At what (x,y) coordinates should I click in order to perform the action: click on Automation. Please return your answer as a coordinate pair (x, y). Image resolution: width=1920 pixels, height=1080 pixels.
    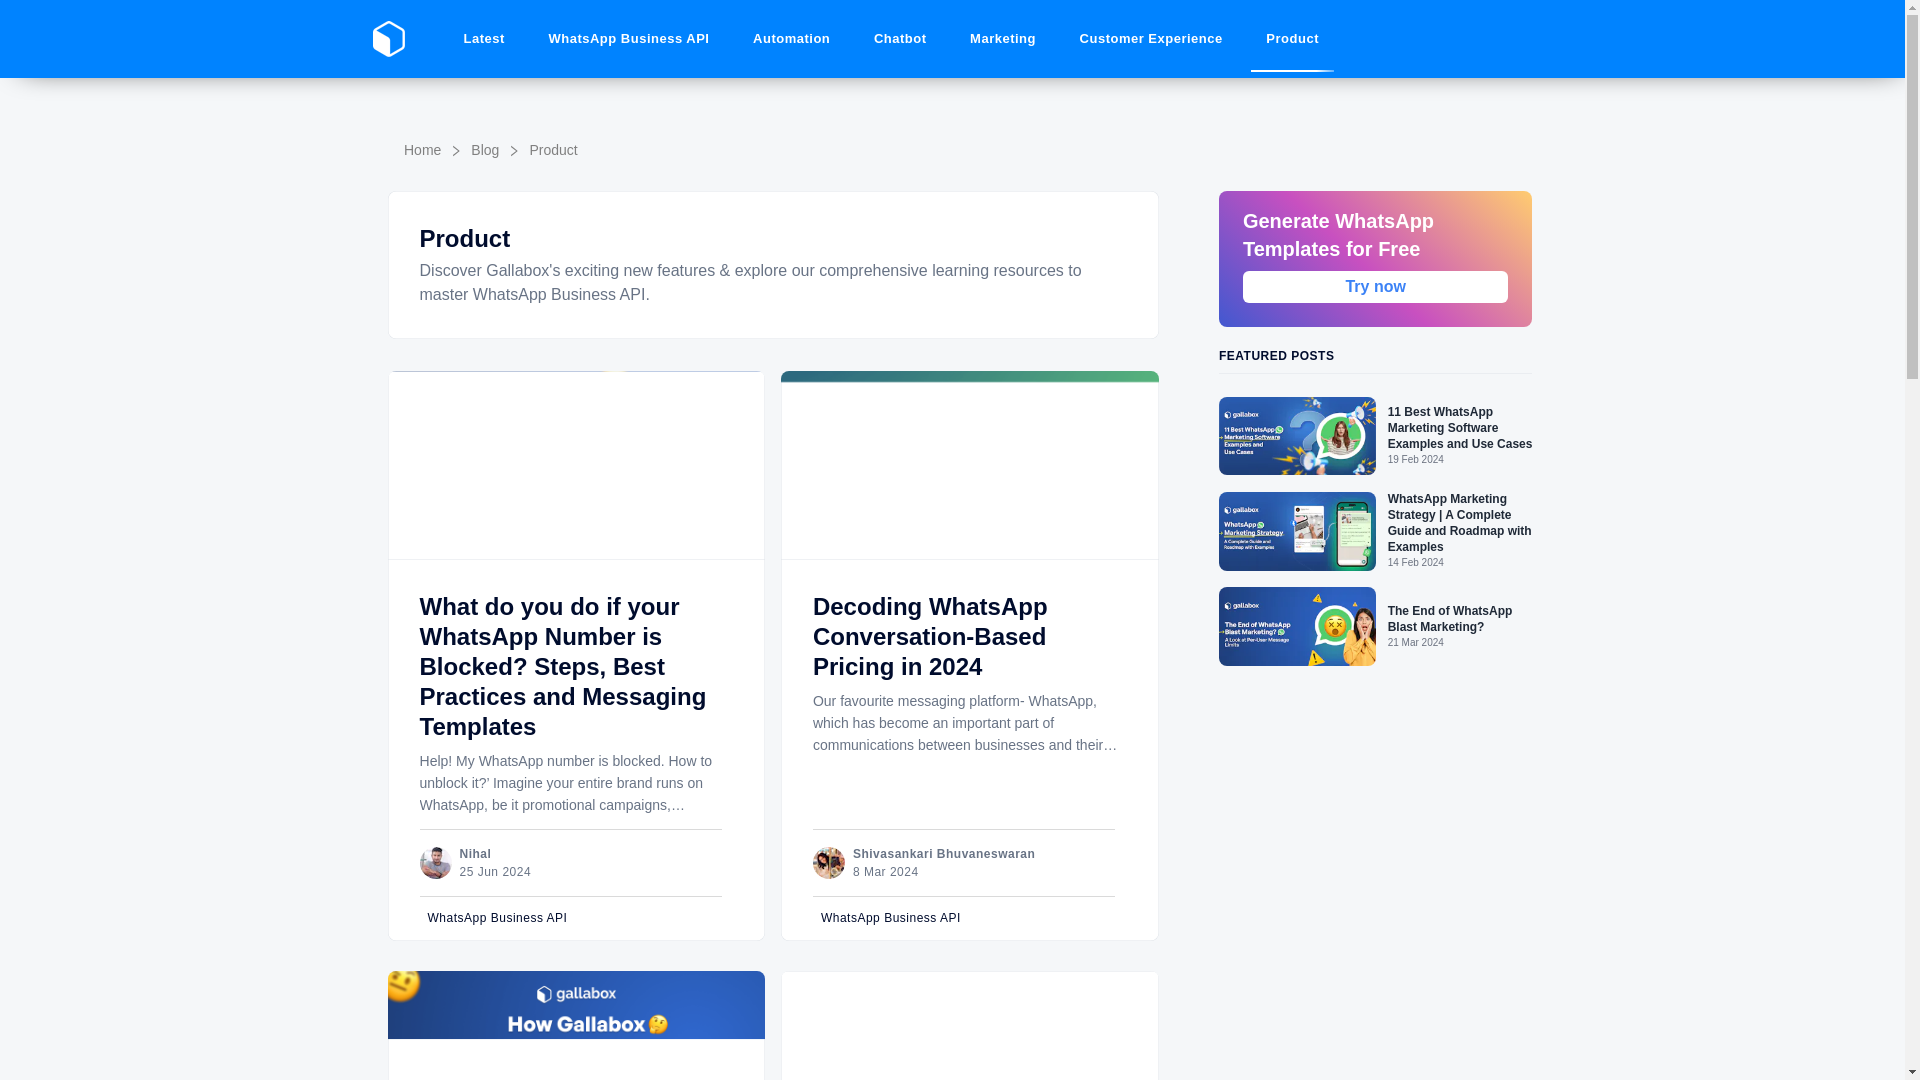
    Looking at the image, I should click on (790, 39).